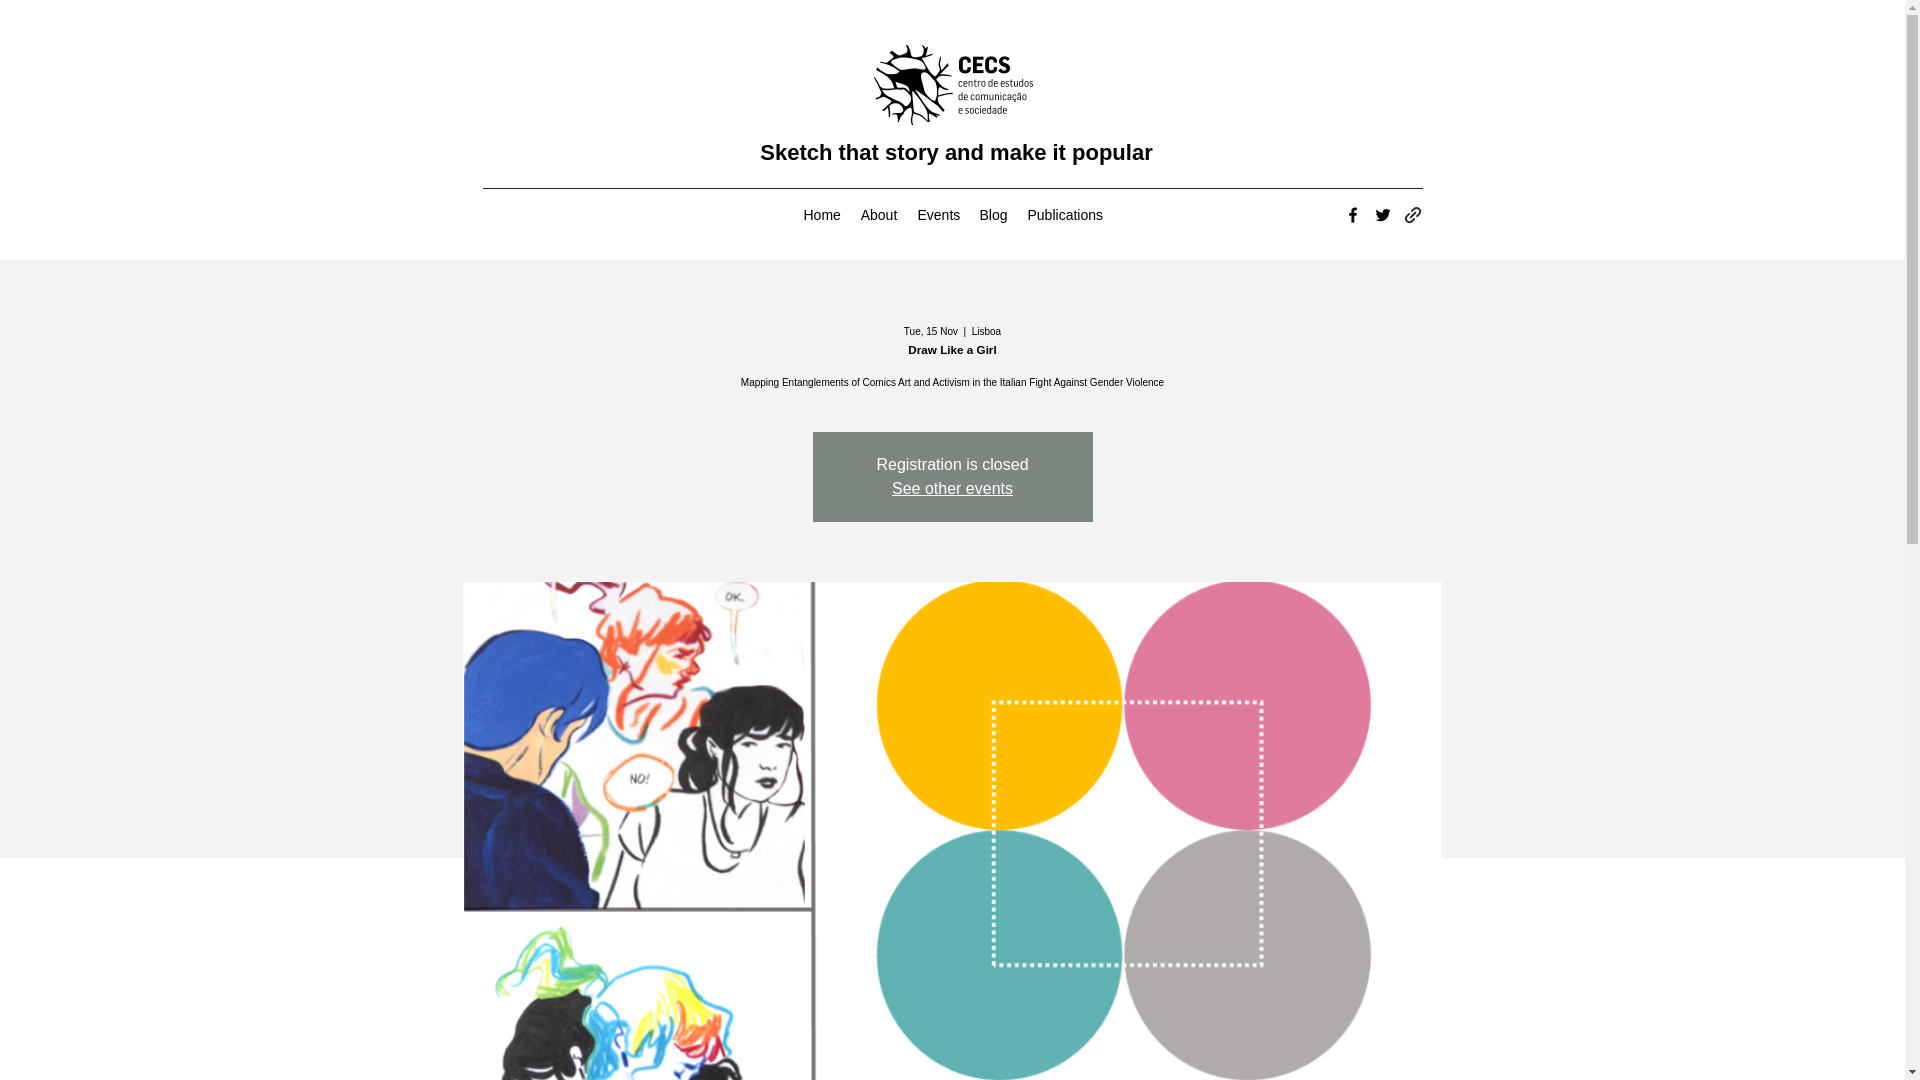 This screenshot has width=1920, height=1080. Describe the element at coordinates (952, 488) in the screenshot. I see `See other events` at that location.